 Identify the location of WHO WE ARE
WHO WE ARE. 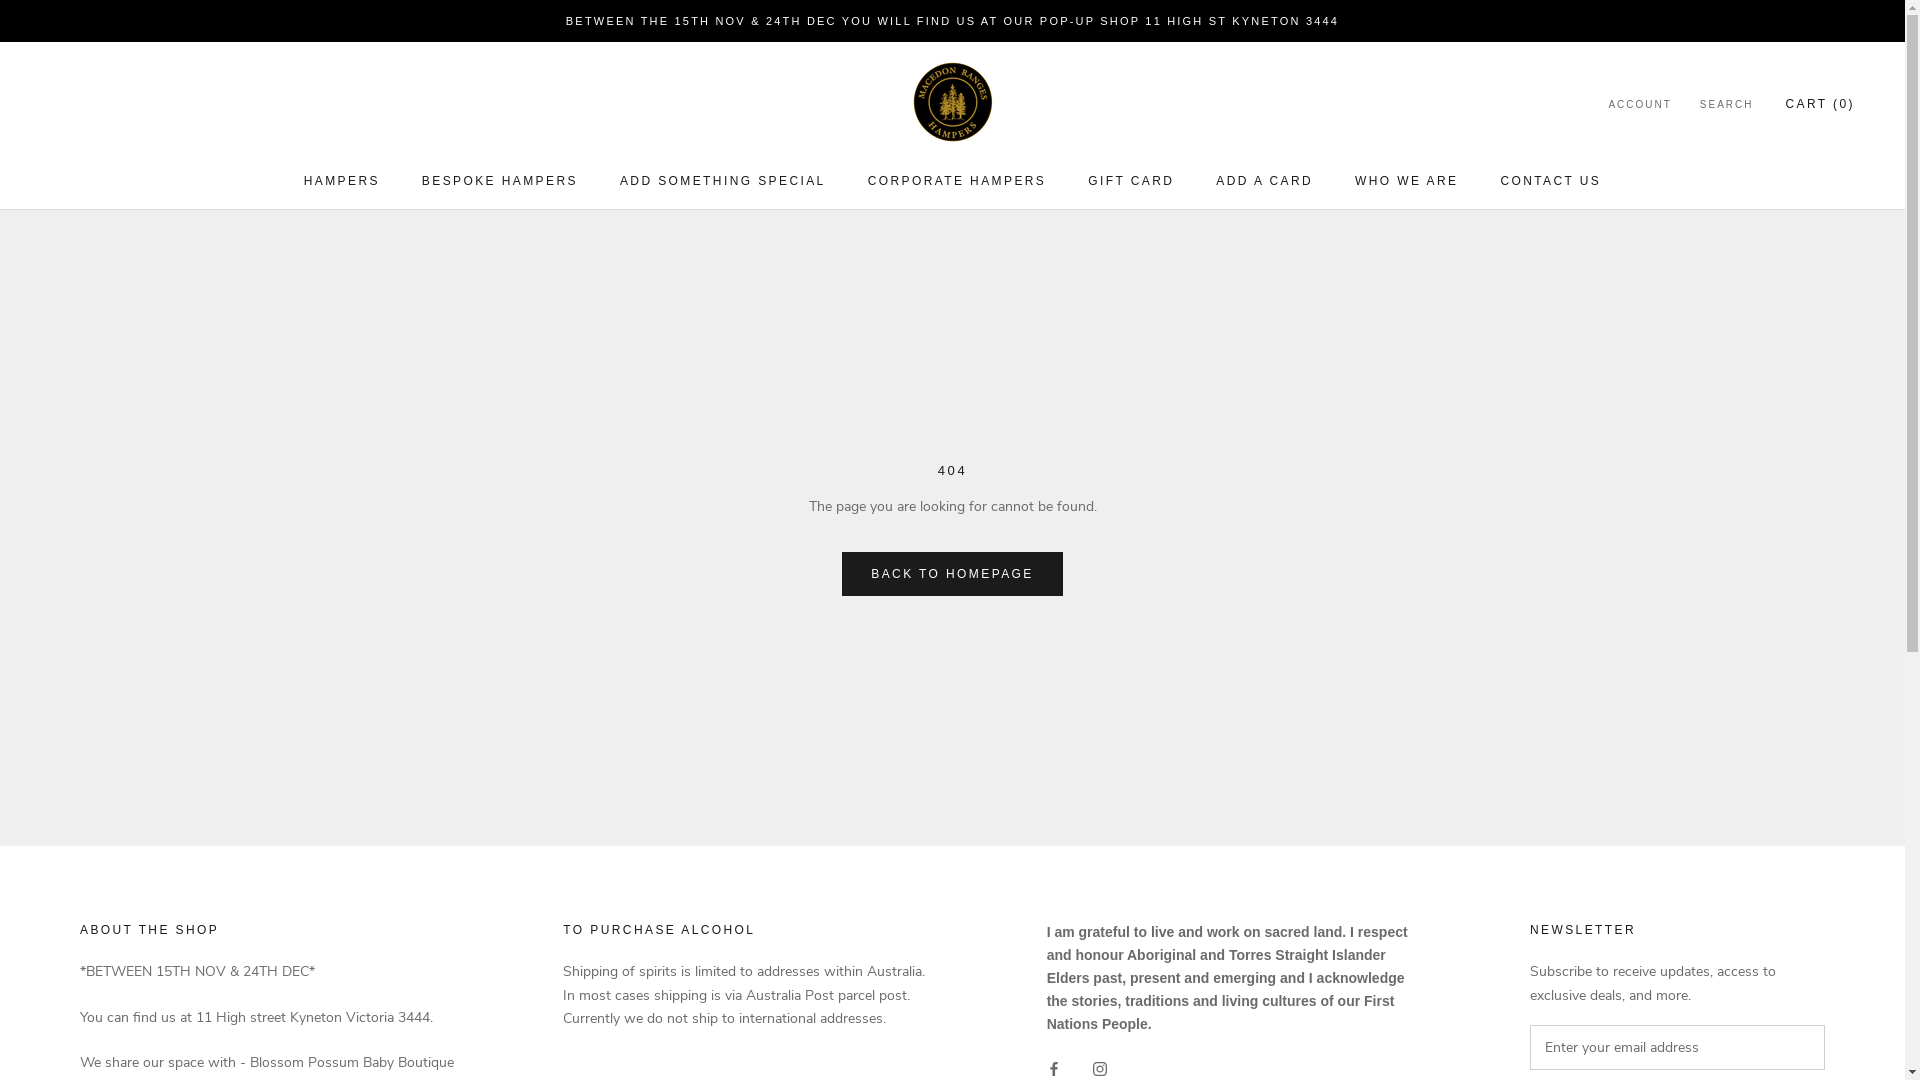
(1406, 181).